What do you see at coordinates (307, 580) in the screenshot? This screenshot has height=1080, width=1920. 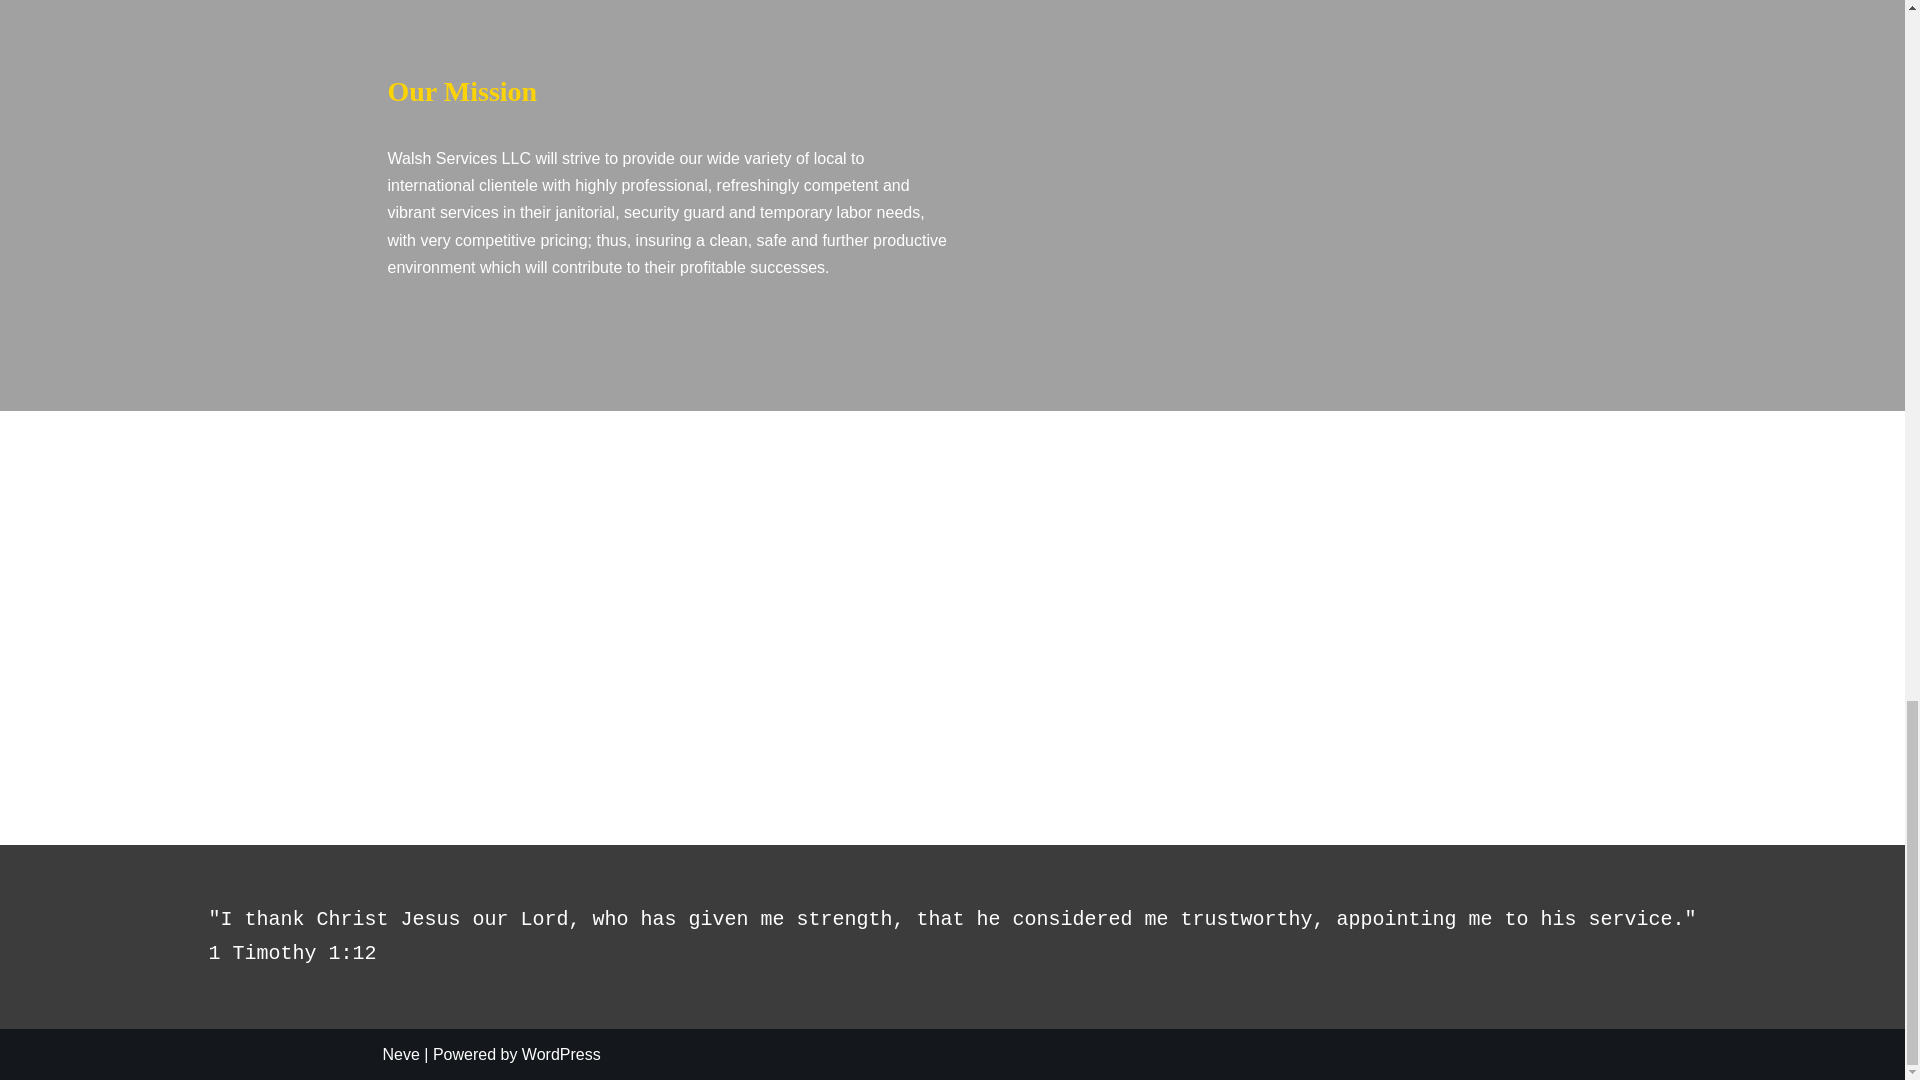 I see `WALSH Services 3` at bounding box center [307, 580].